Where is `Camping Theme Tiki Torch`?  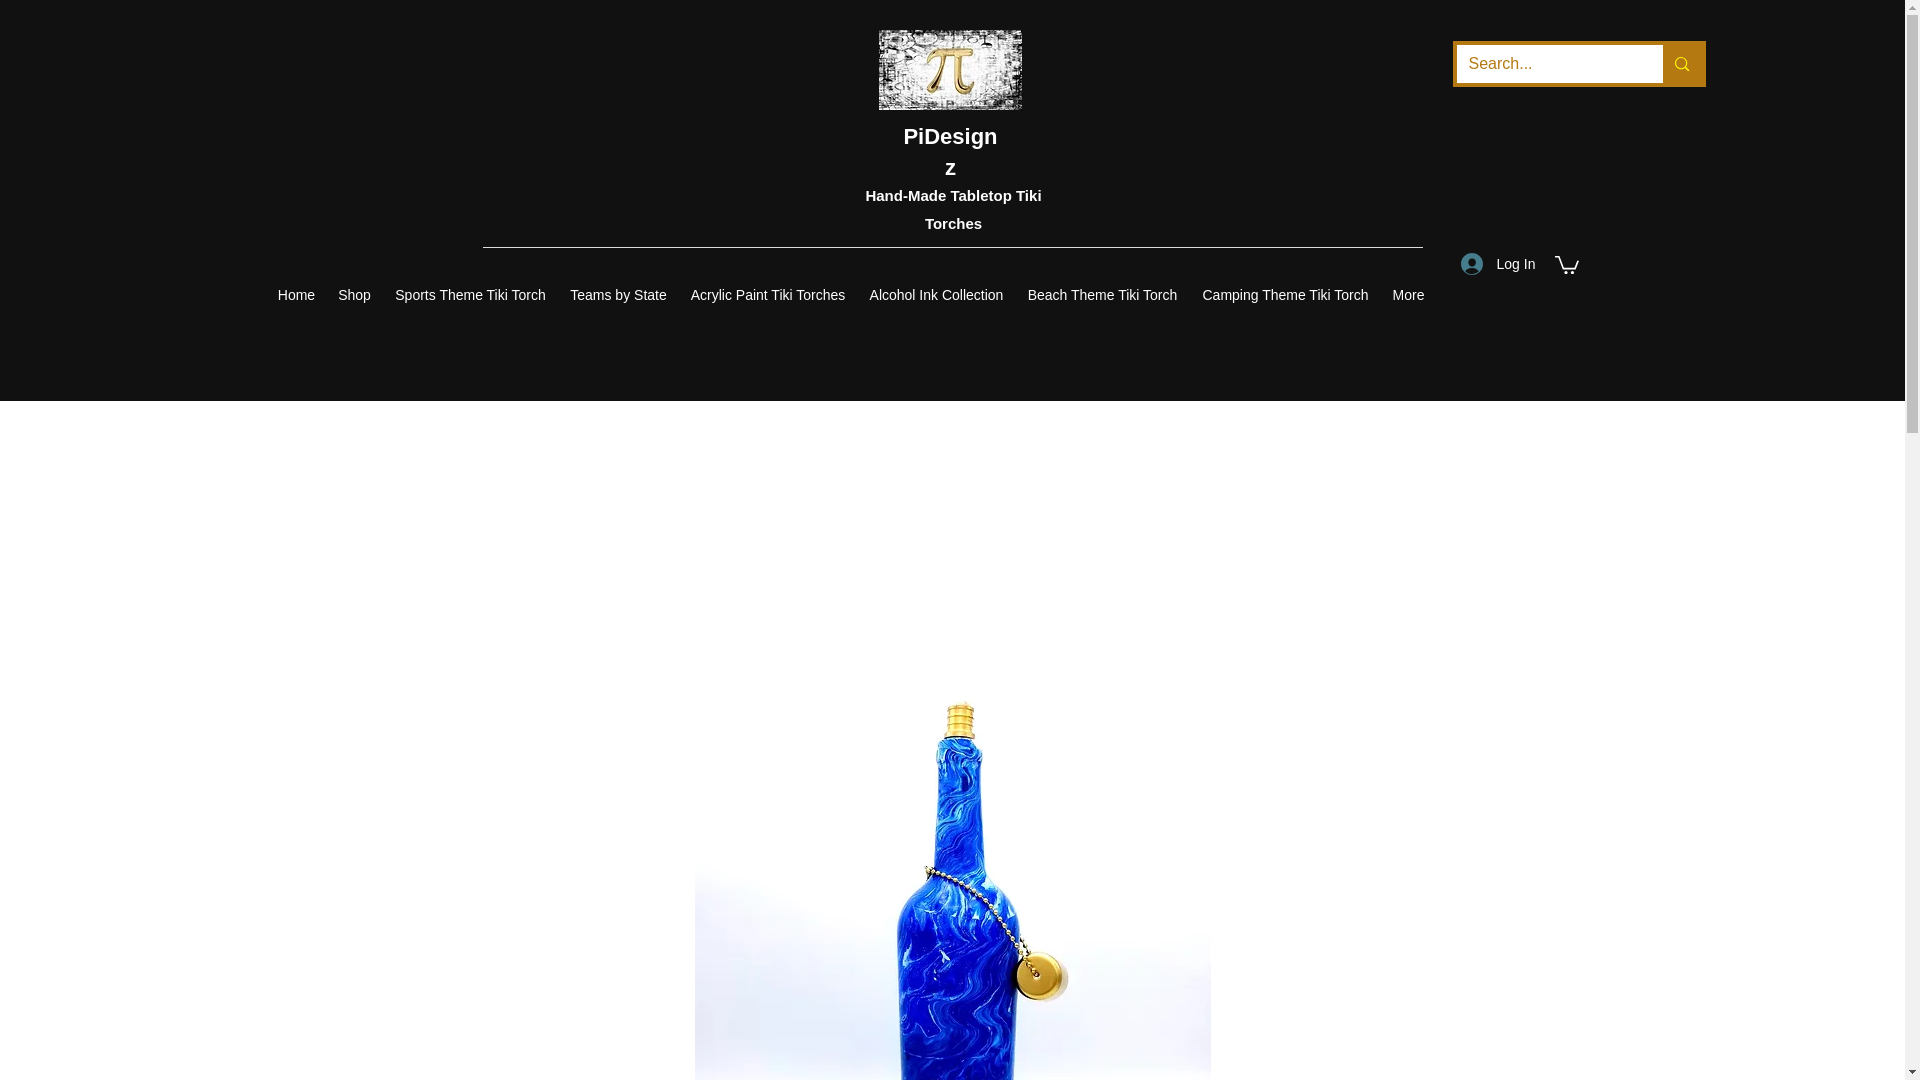
Camping Theme Tiki Torch is located at coordinates (1286, 295).